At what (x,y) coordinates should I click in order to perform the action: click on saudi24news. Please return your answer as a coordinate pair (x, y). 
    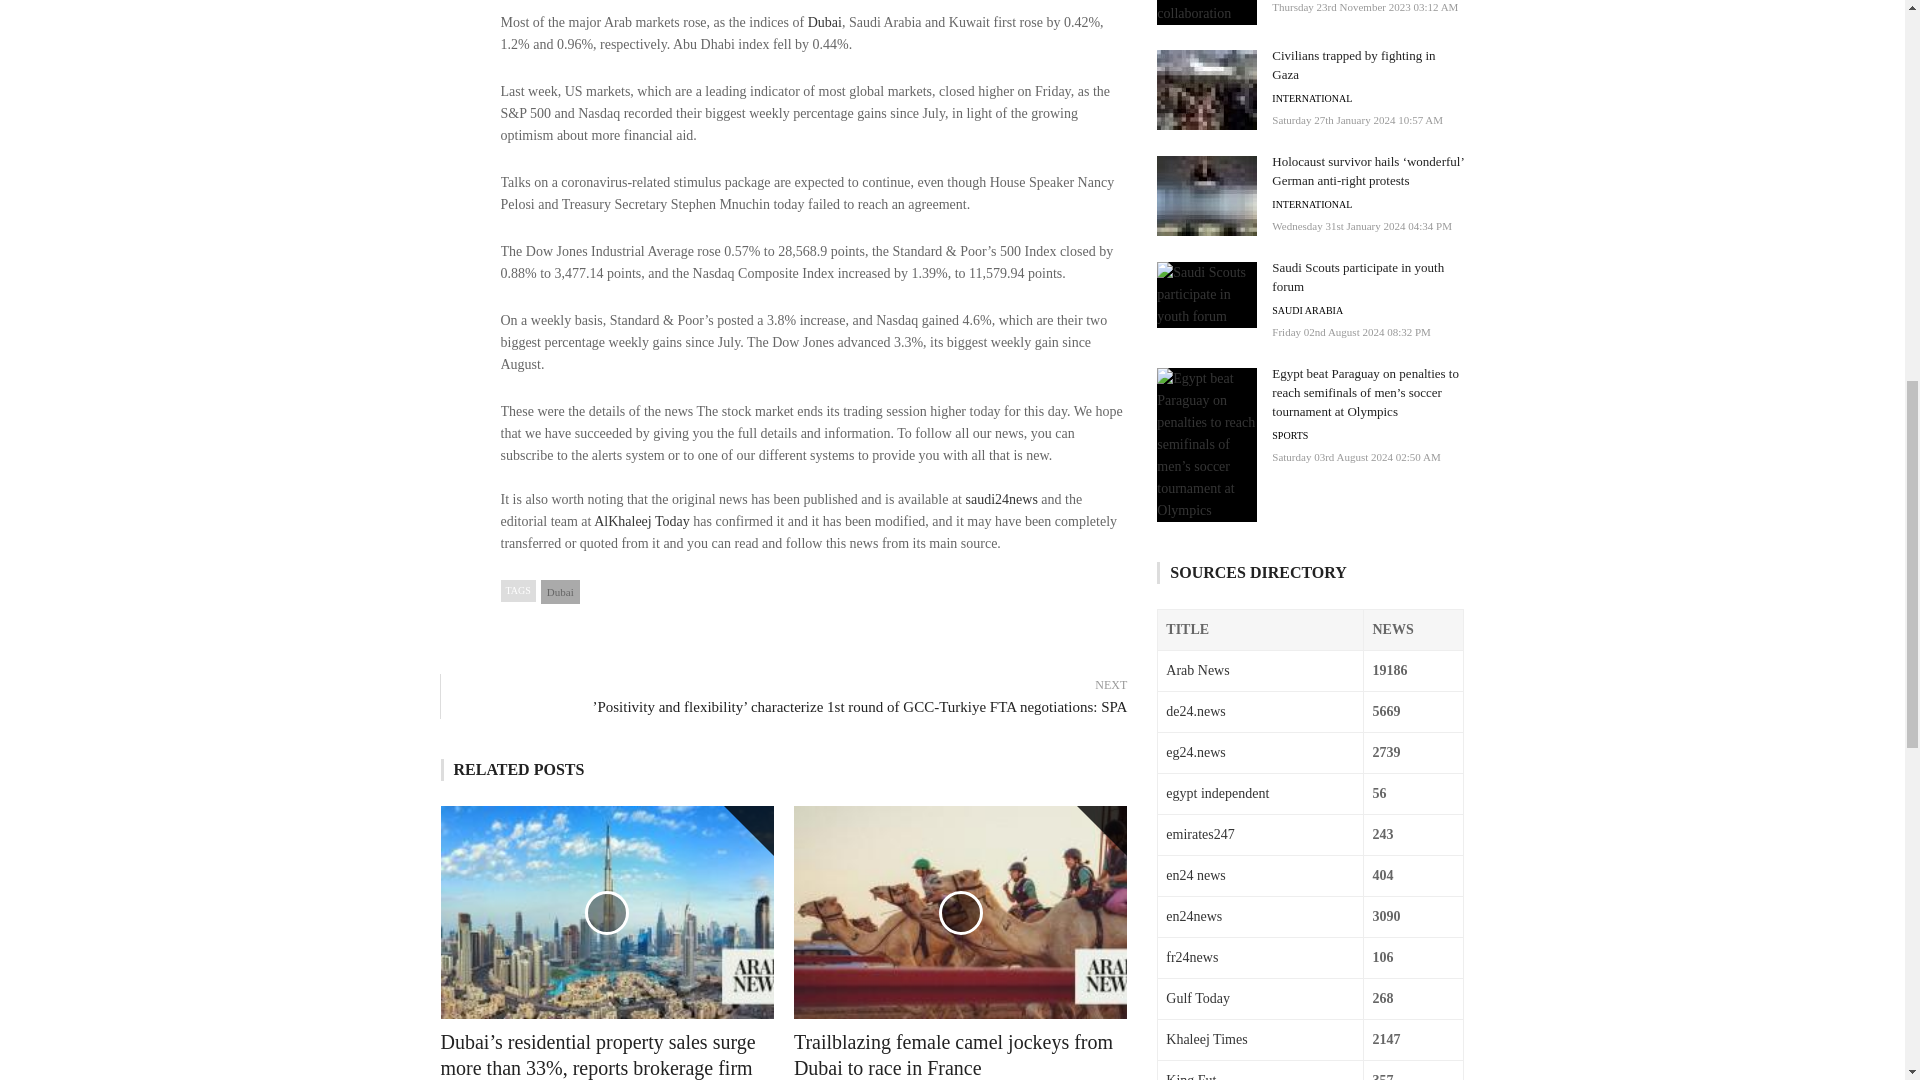
    Looking at the image, I should click on (1002, 499).